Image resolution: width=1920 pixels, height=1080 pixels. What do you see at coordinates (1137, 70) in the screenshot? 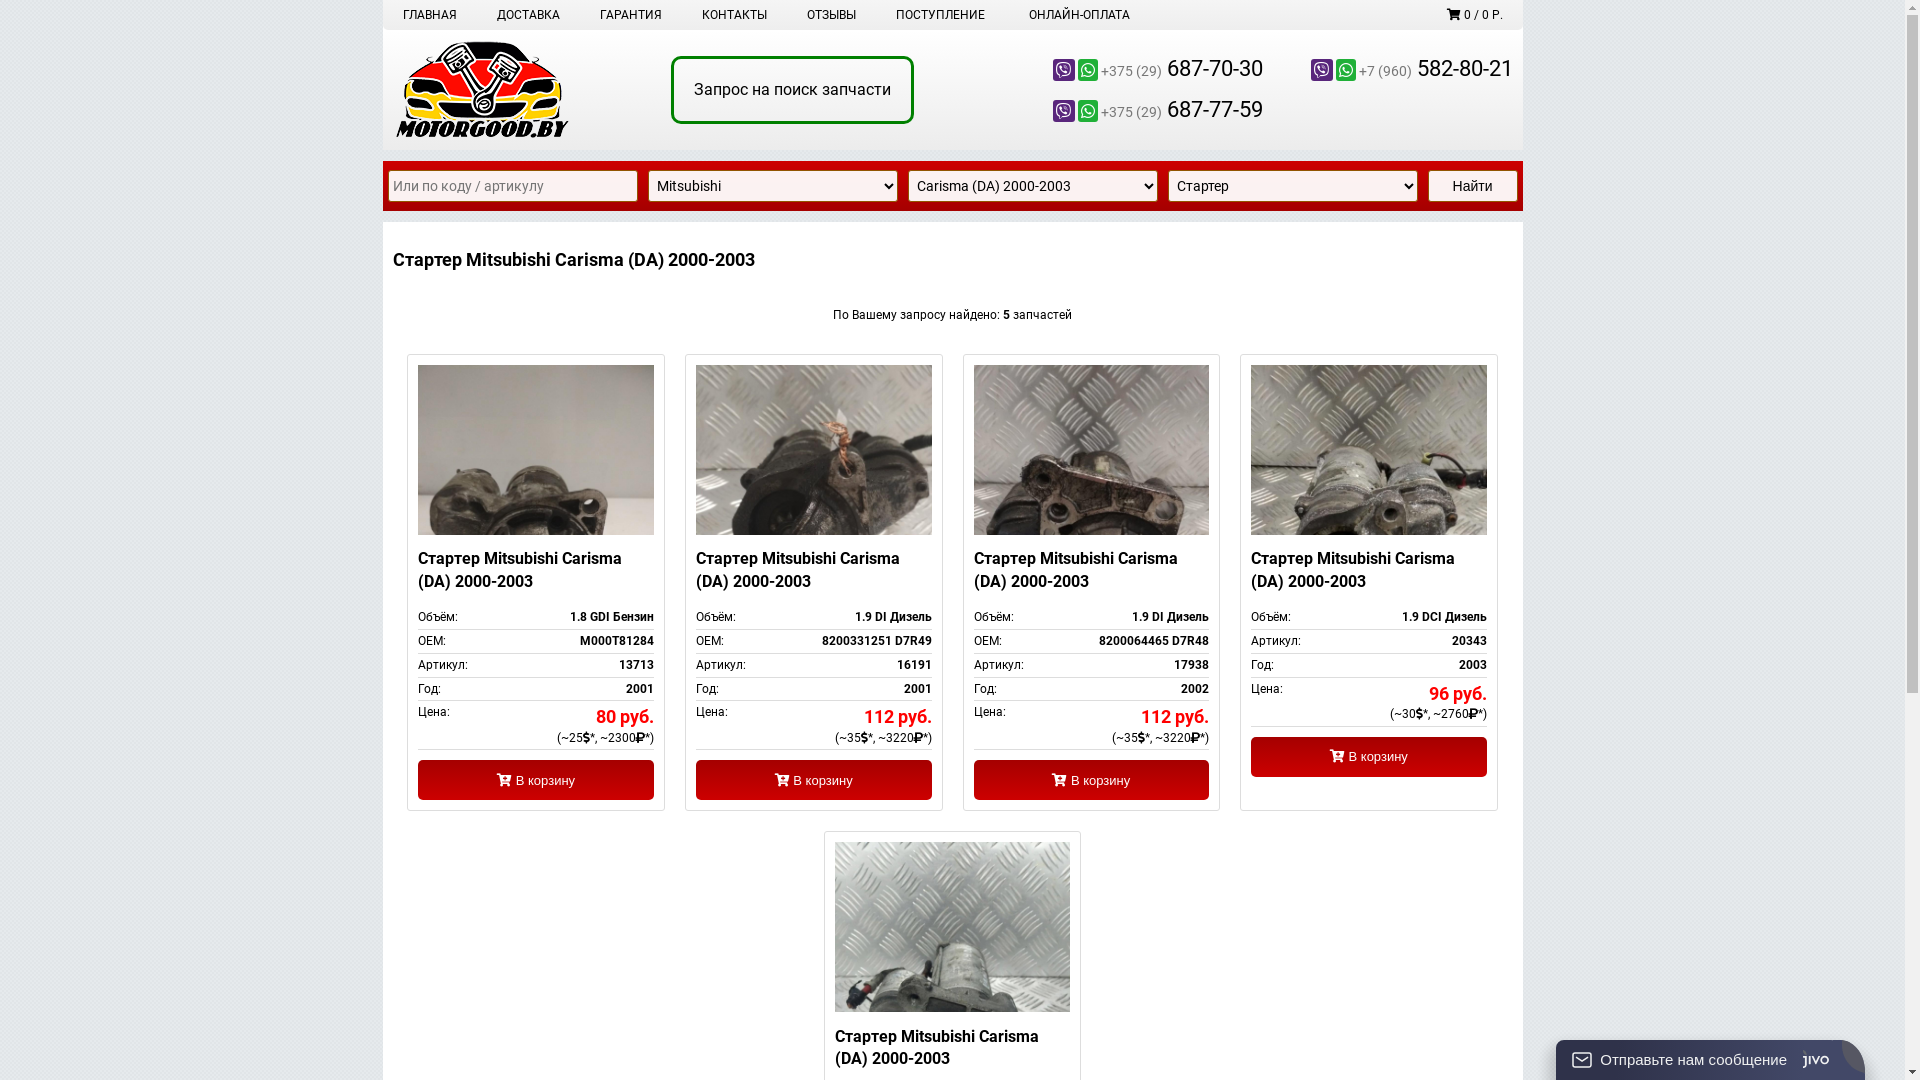
I see `+375 (29) 687-70-30` at bounding box center [1137, 70].